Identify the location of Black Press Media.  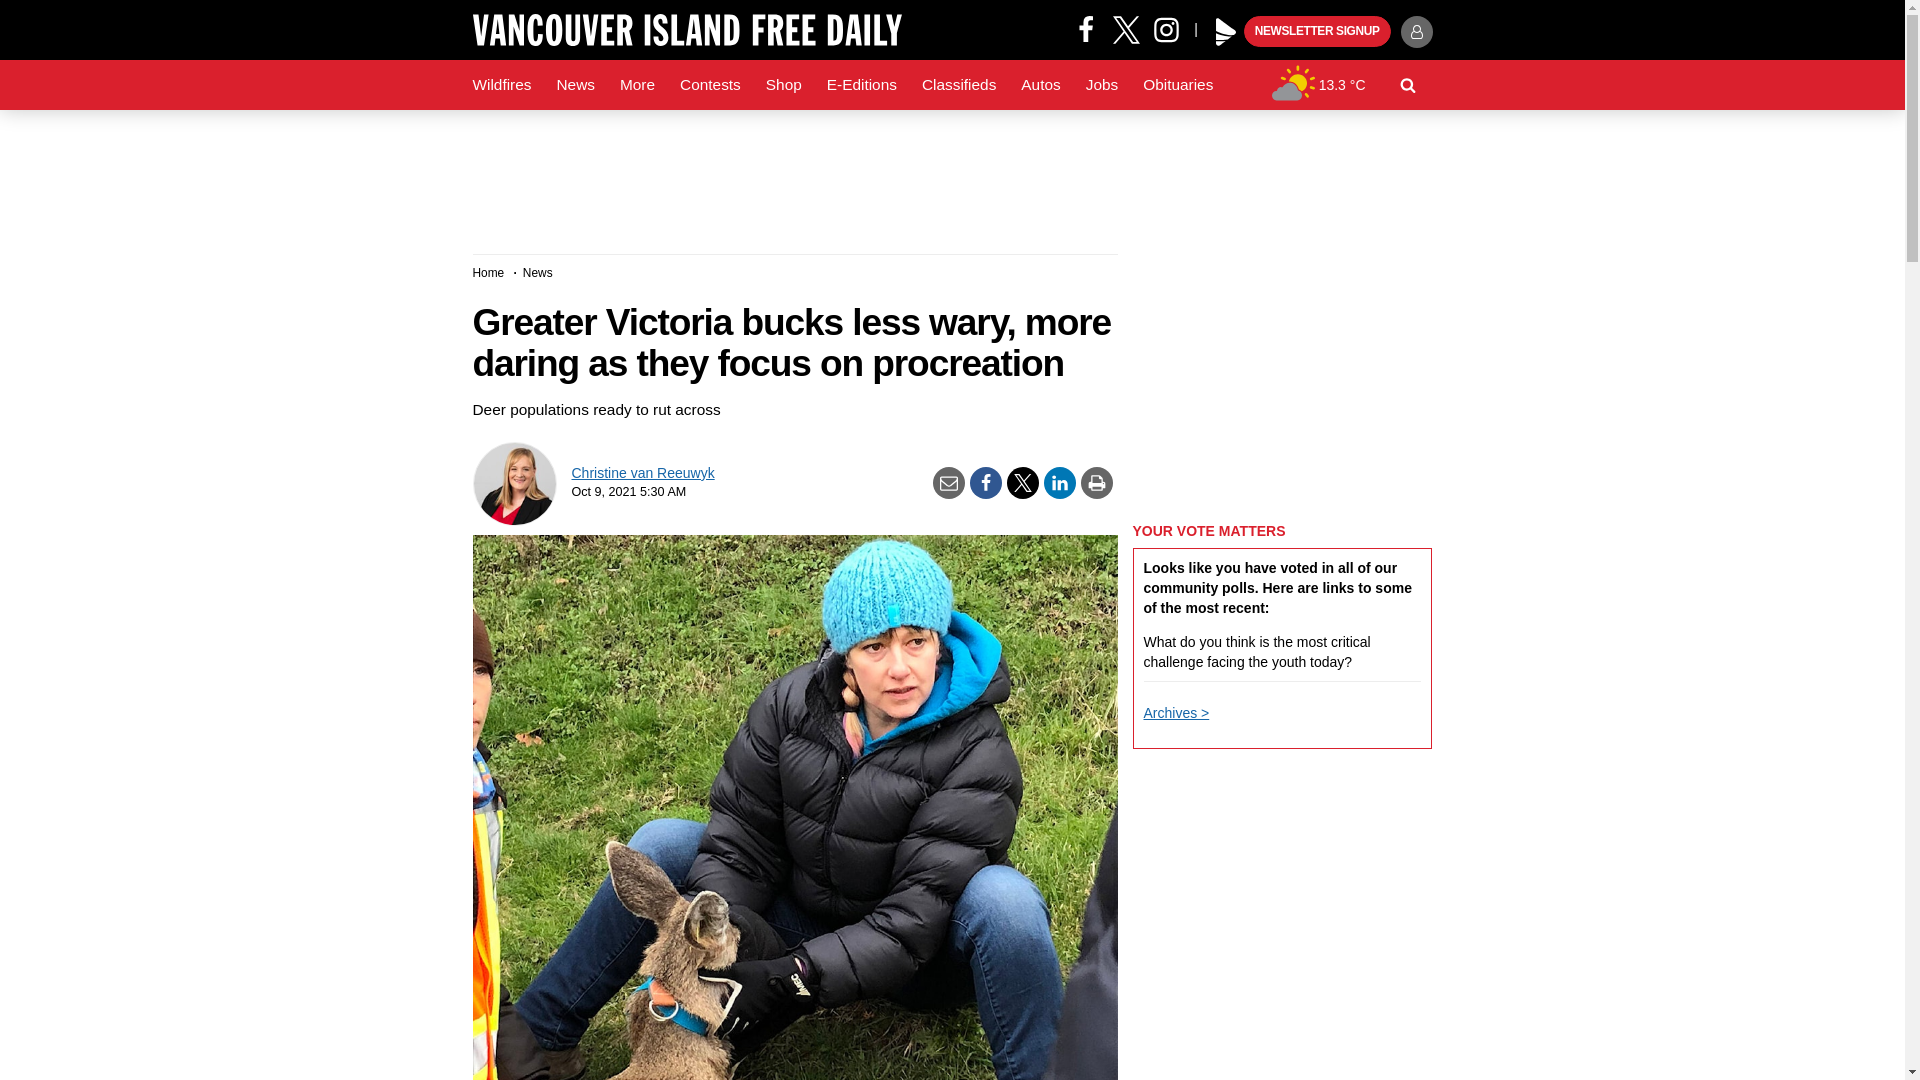
(1226, 32).